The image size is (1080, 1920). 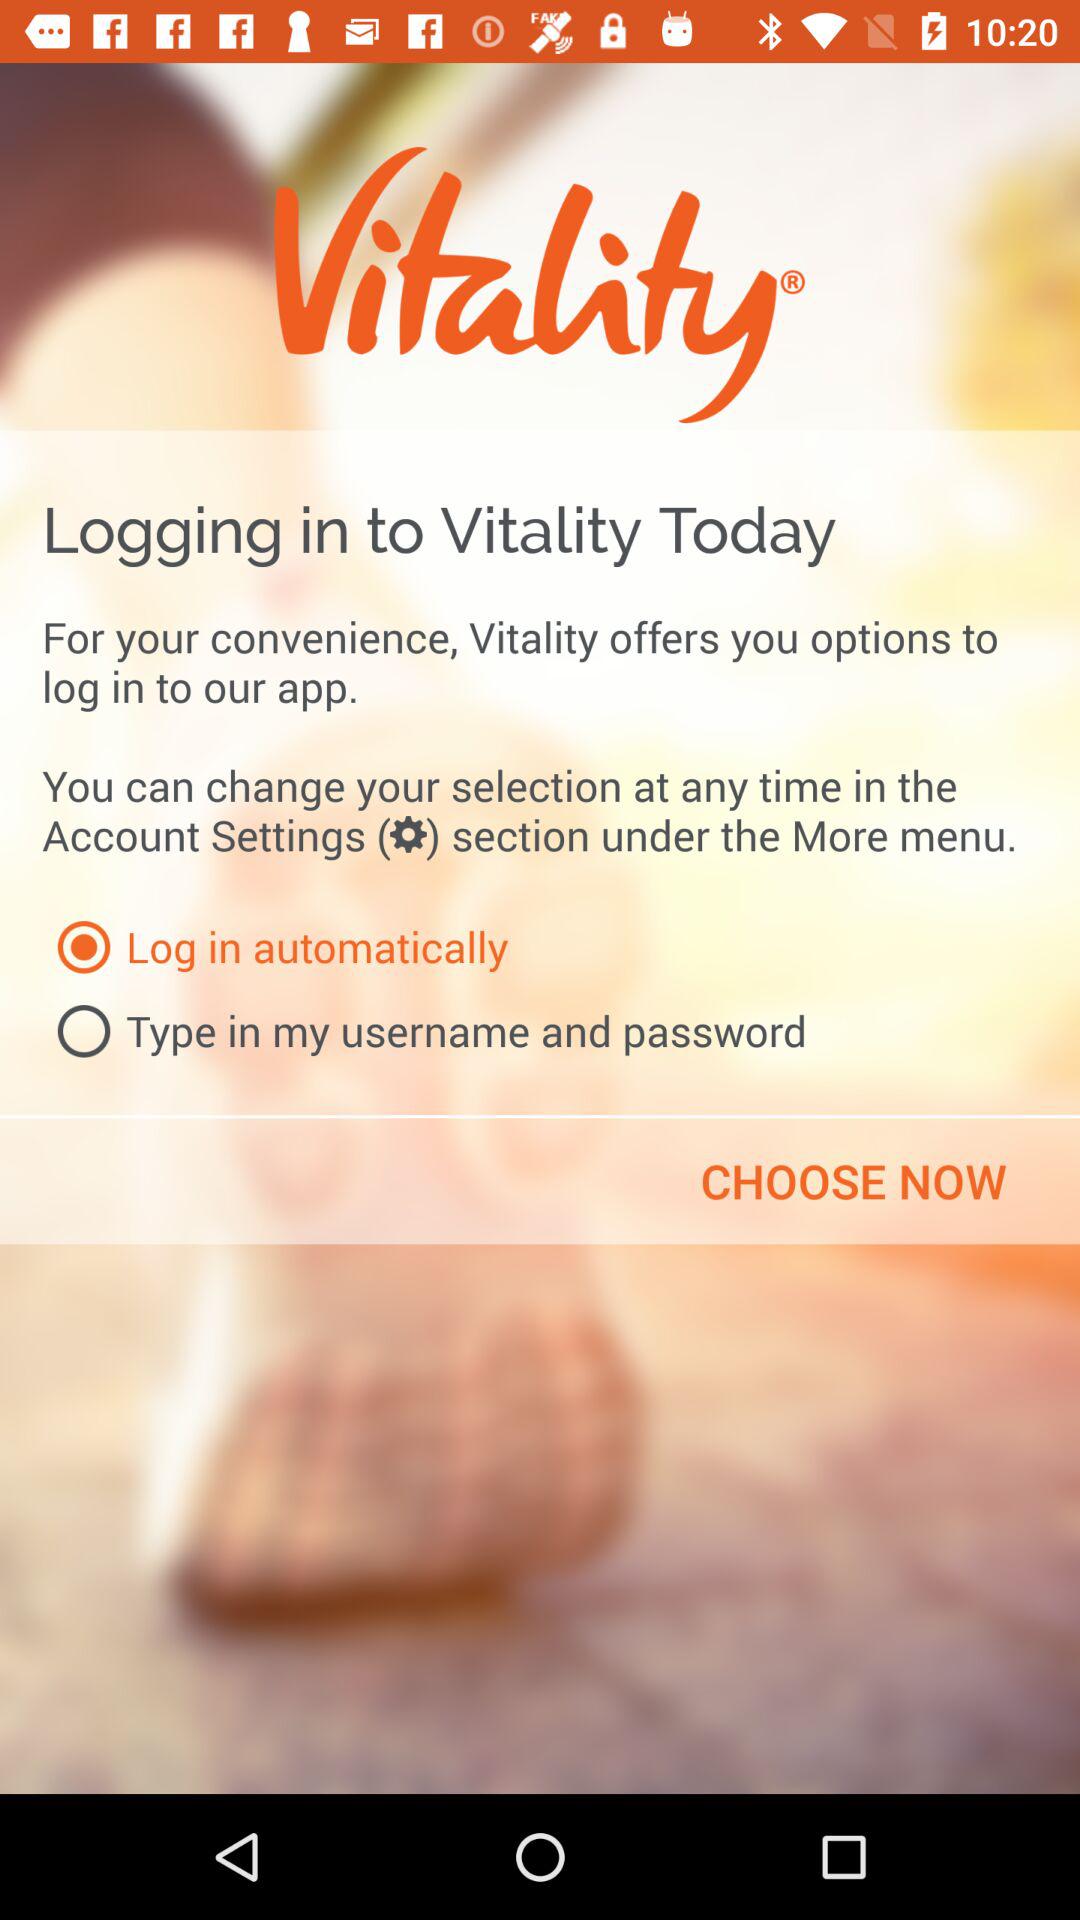 What do you see at coordinates (853, 1181) in the screenshot?
I see `flip to the choose now item` at bounding box center [853, 1181].